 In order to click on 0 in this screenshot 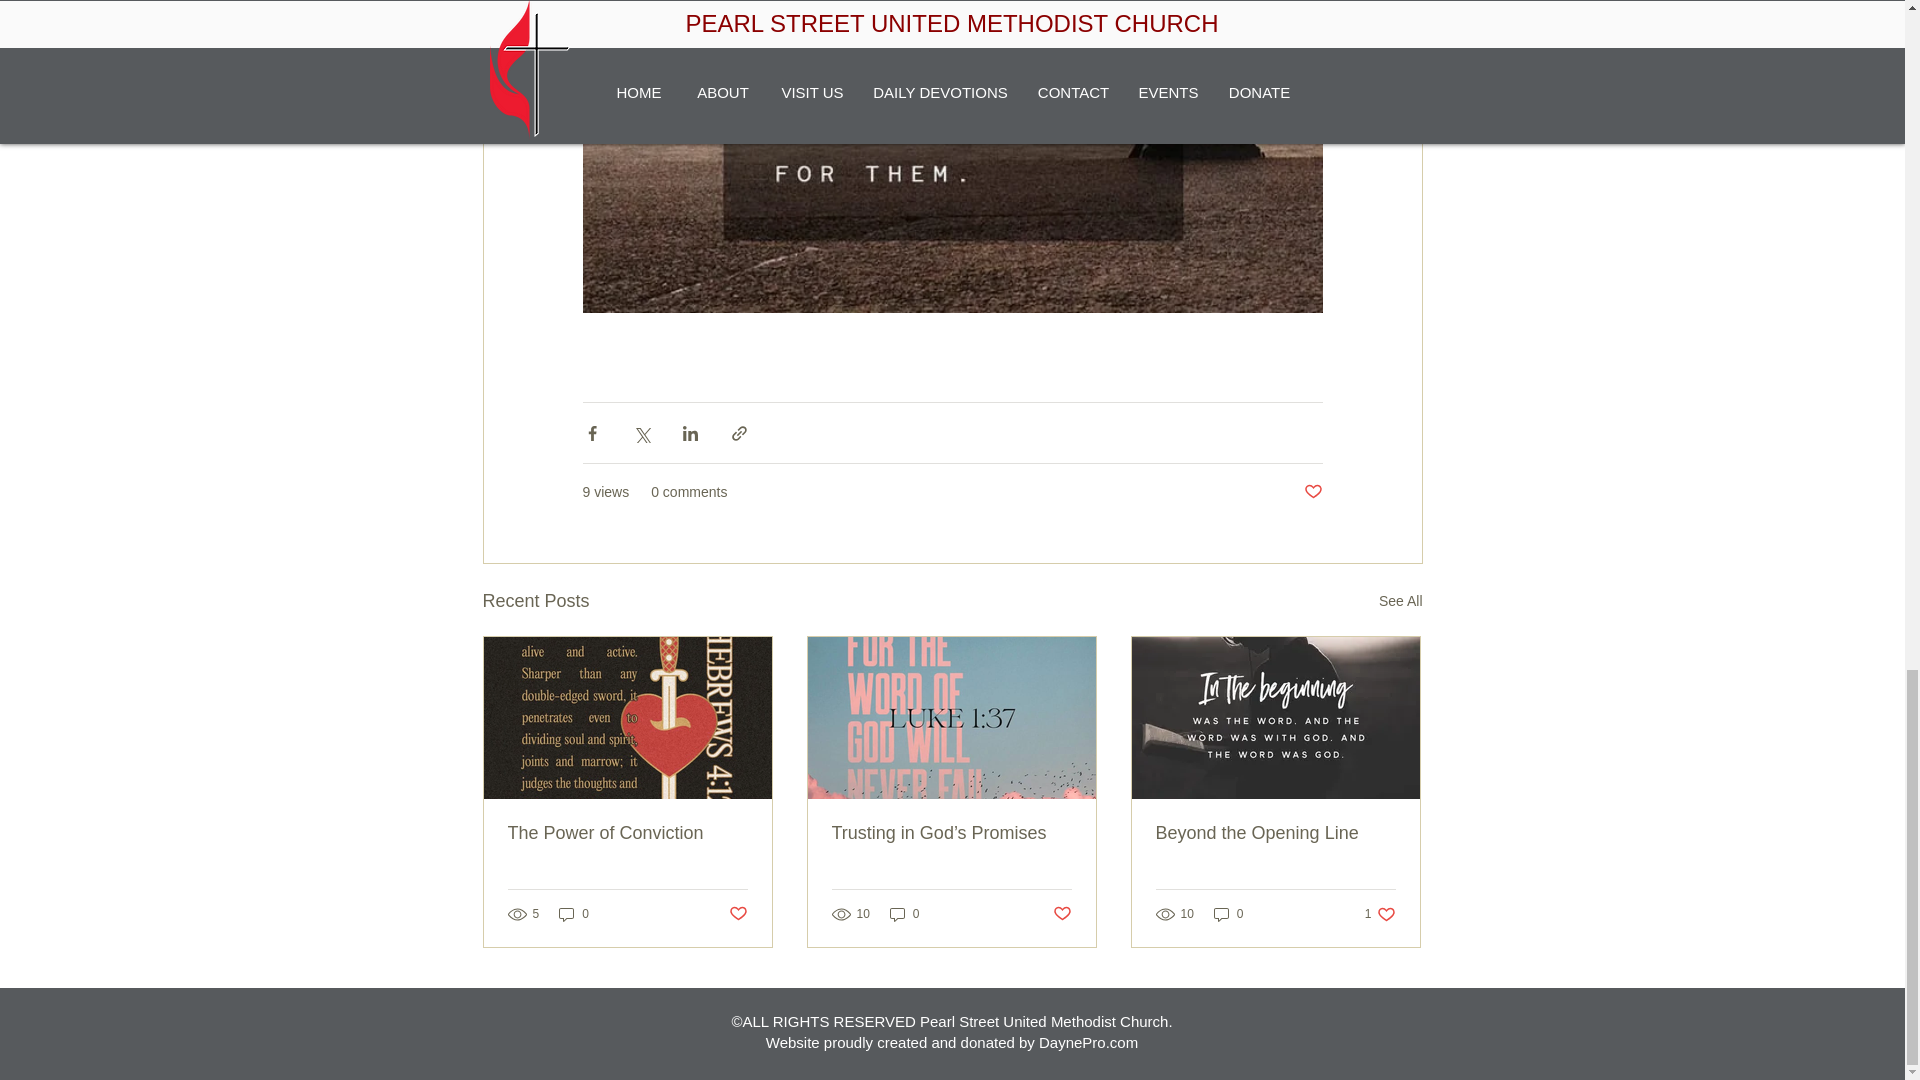, I will do `click(1380, 914)`.